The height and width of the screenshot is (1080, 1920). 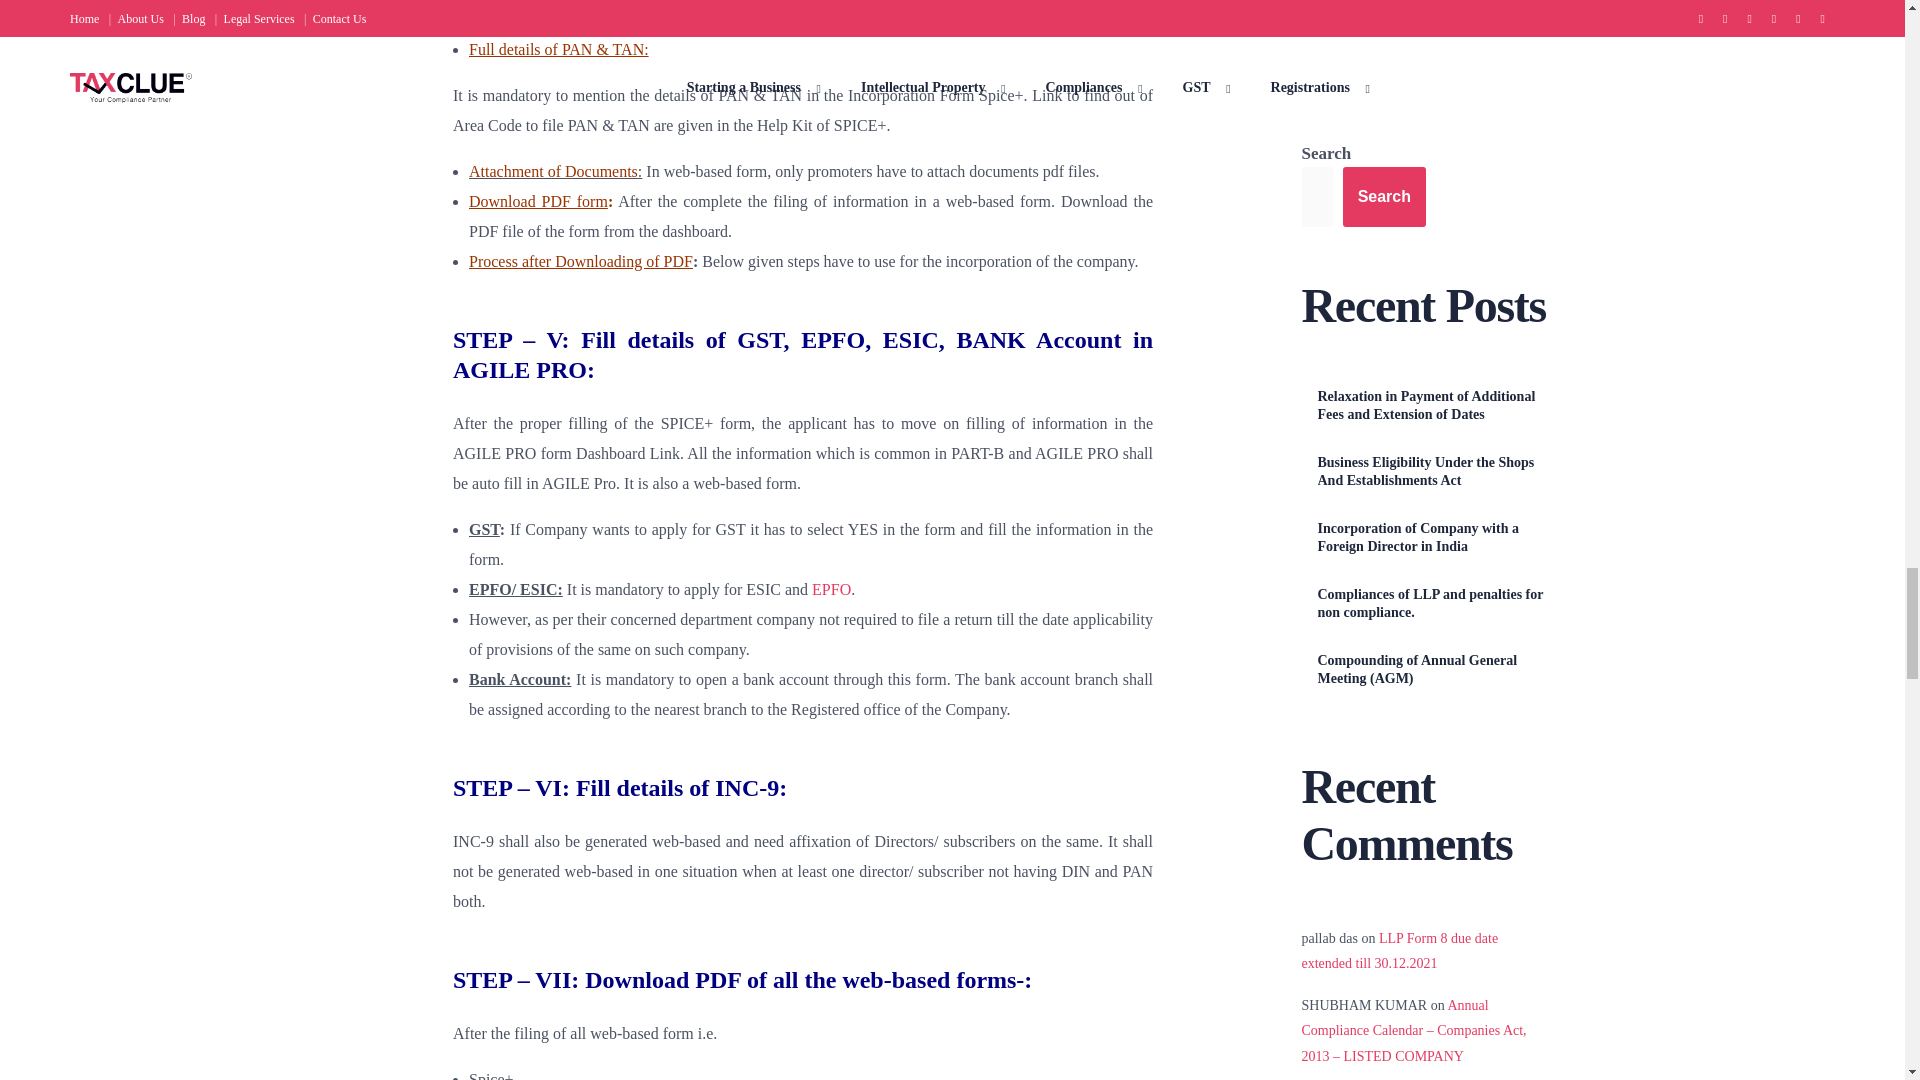 What do you see at coordinates (831, 590) in the screenshot?
I see `EPFO` at bounding box center [831, 590].